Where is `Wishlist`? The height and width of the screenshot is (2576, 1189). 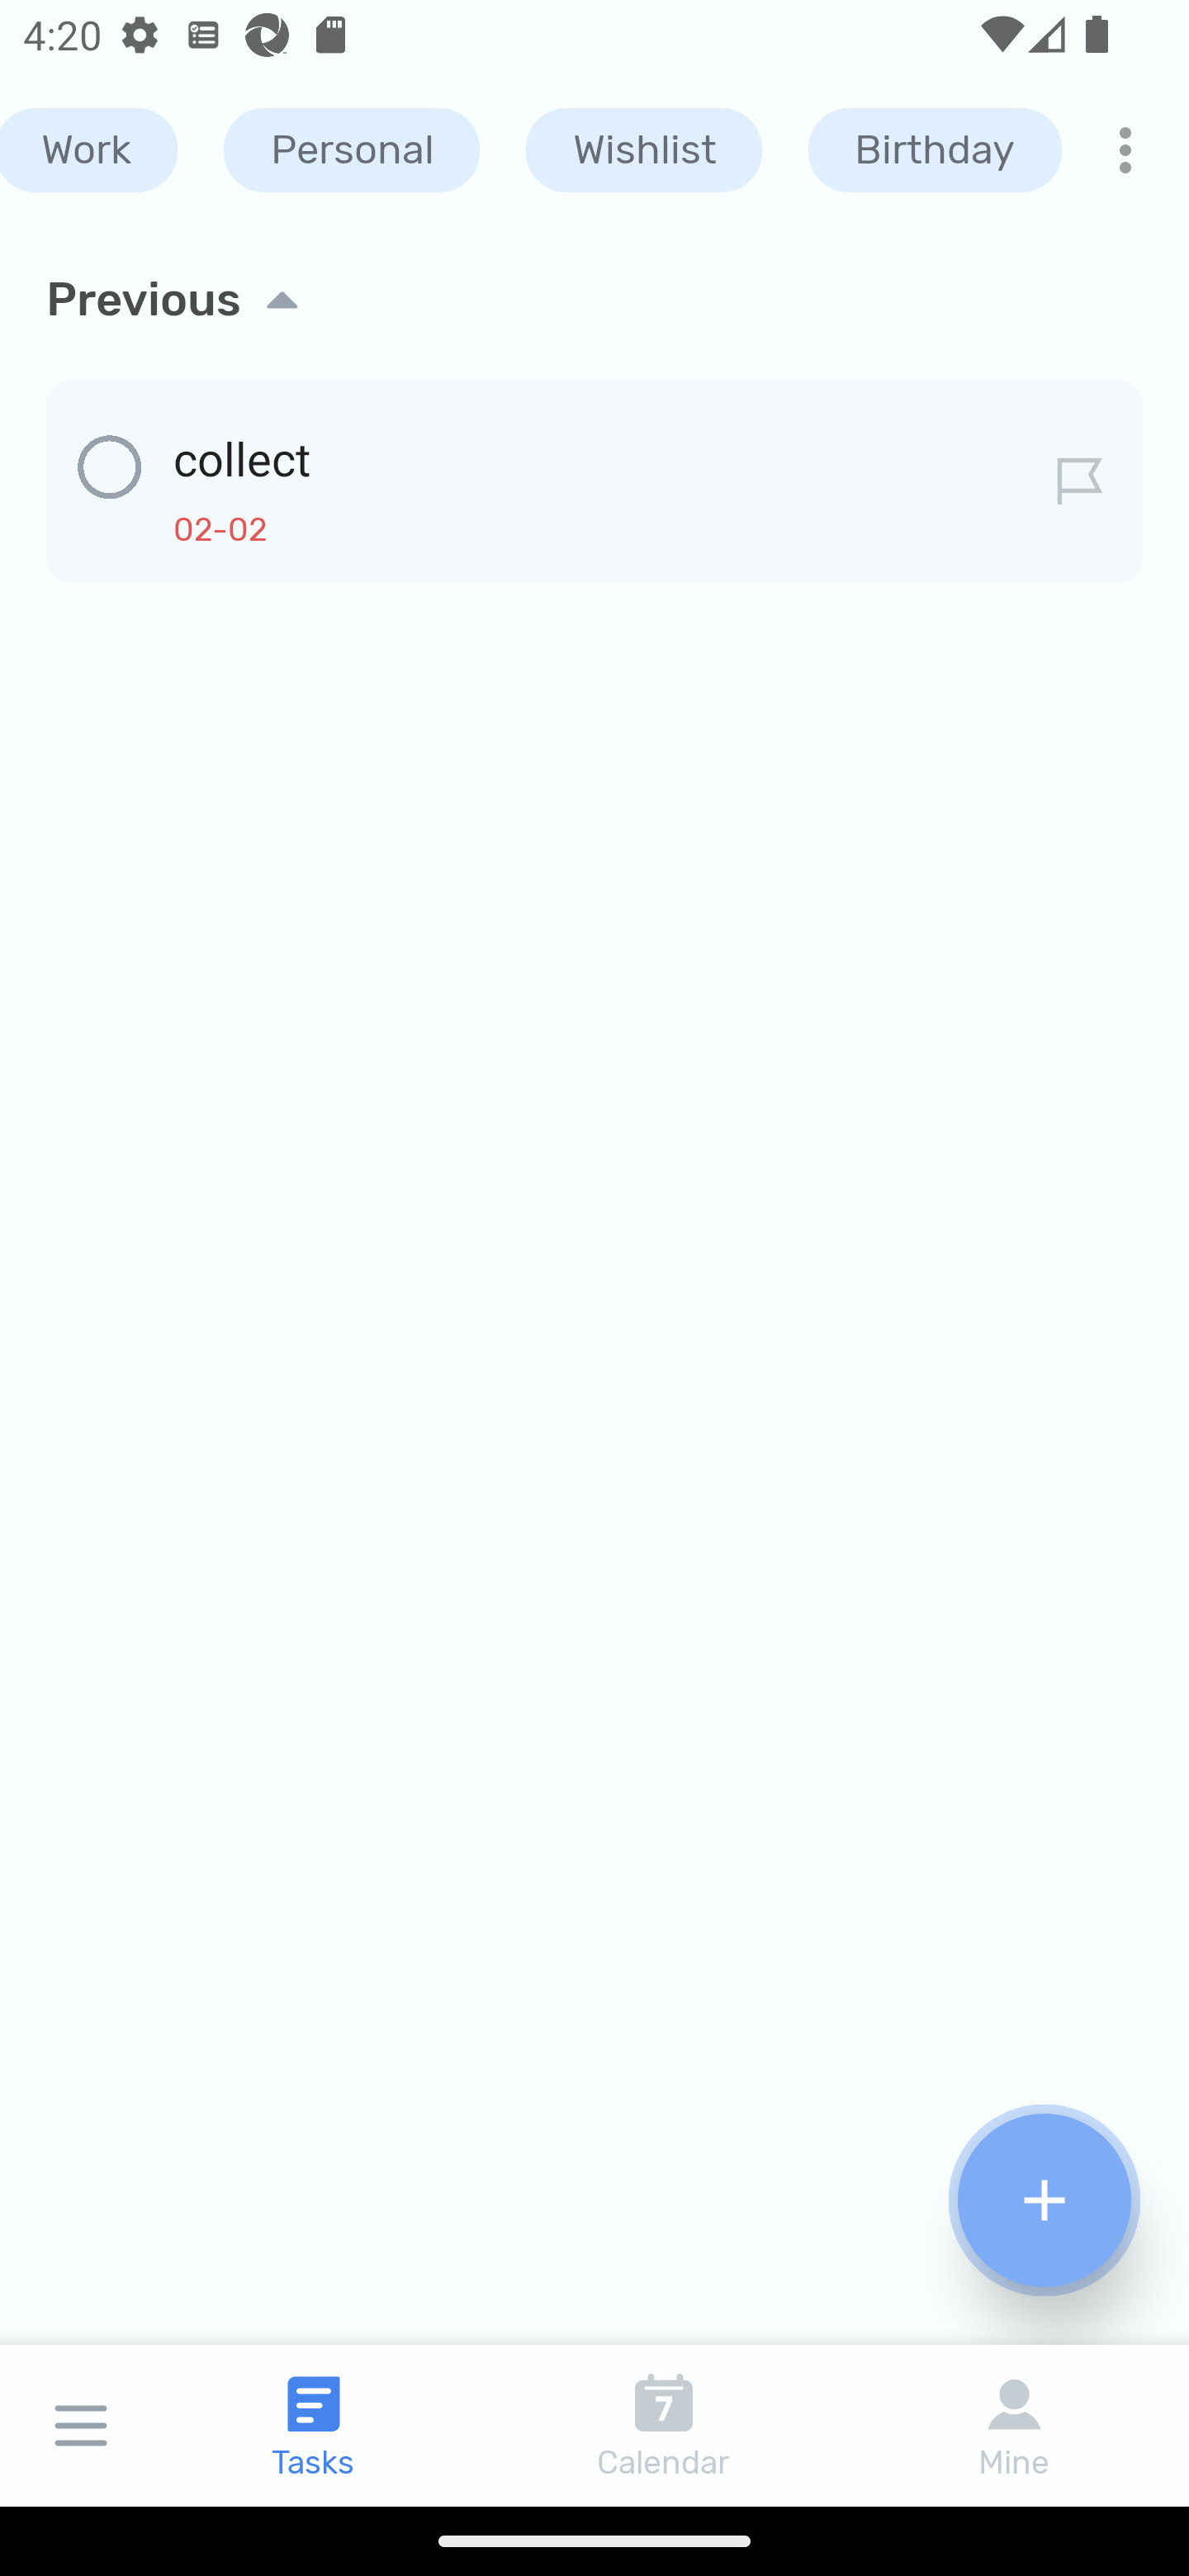
Wishlist is located at coordinates (644, 150).